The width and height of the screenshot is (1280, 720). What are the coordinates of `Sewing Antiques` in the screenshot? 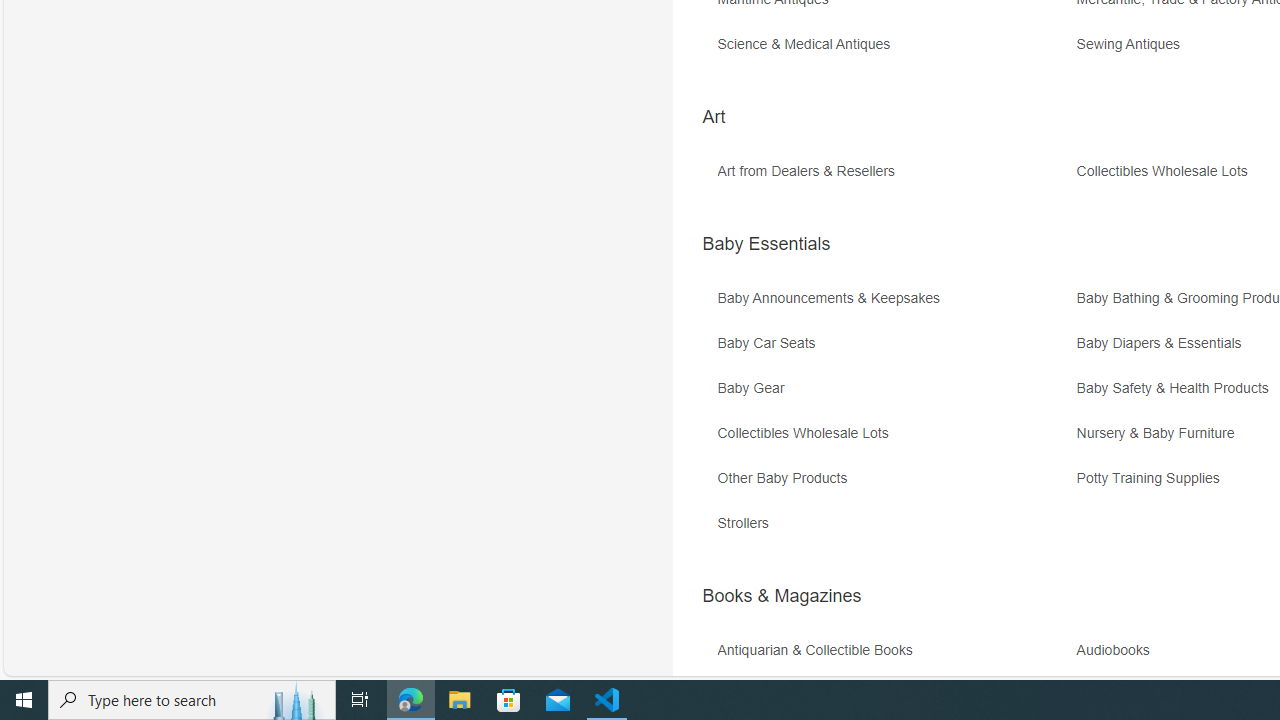 It's located at (1133, 44).